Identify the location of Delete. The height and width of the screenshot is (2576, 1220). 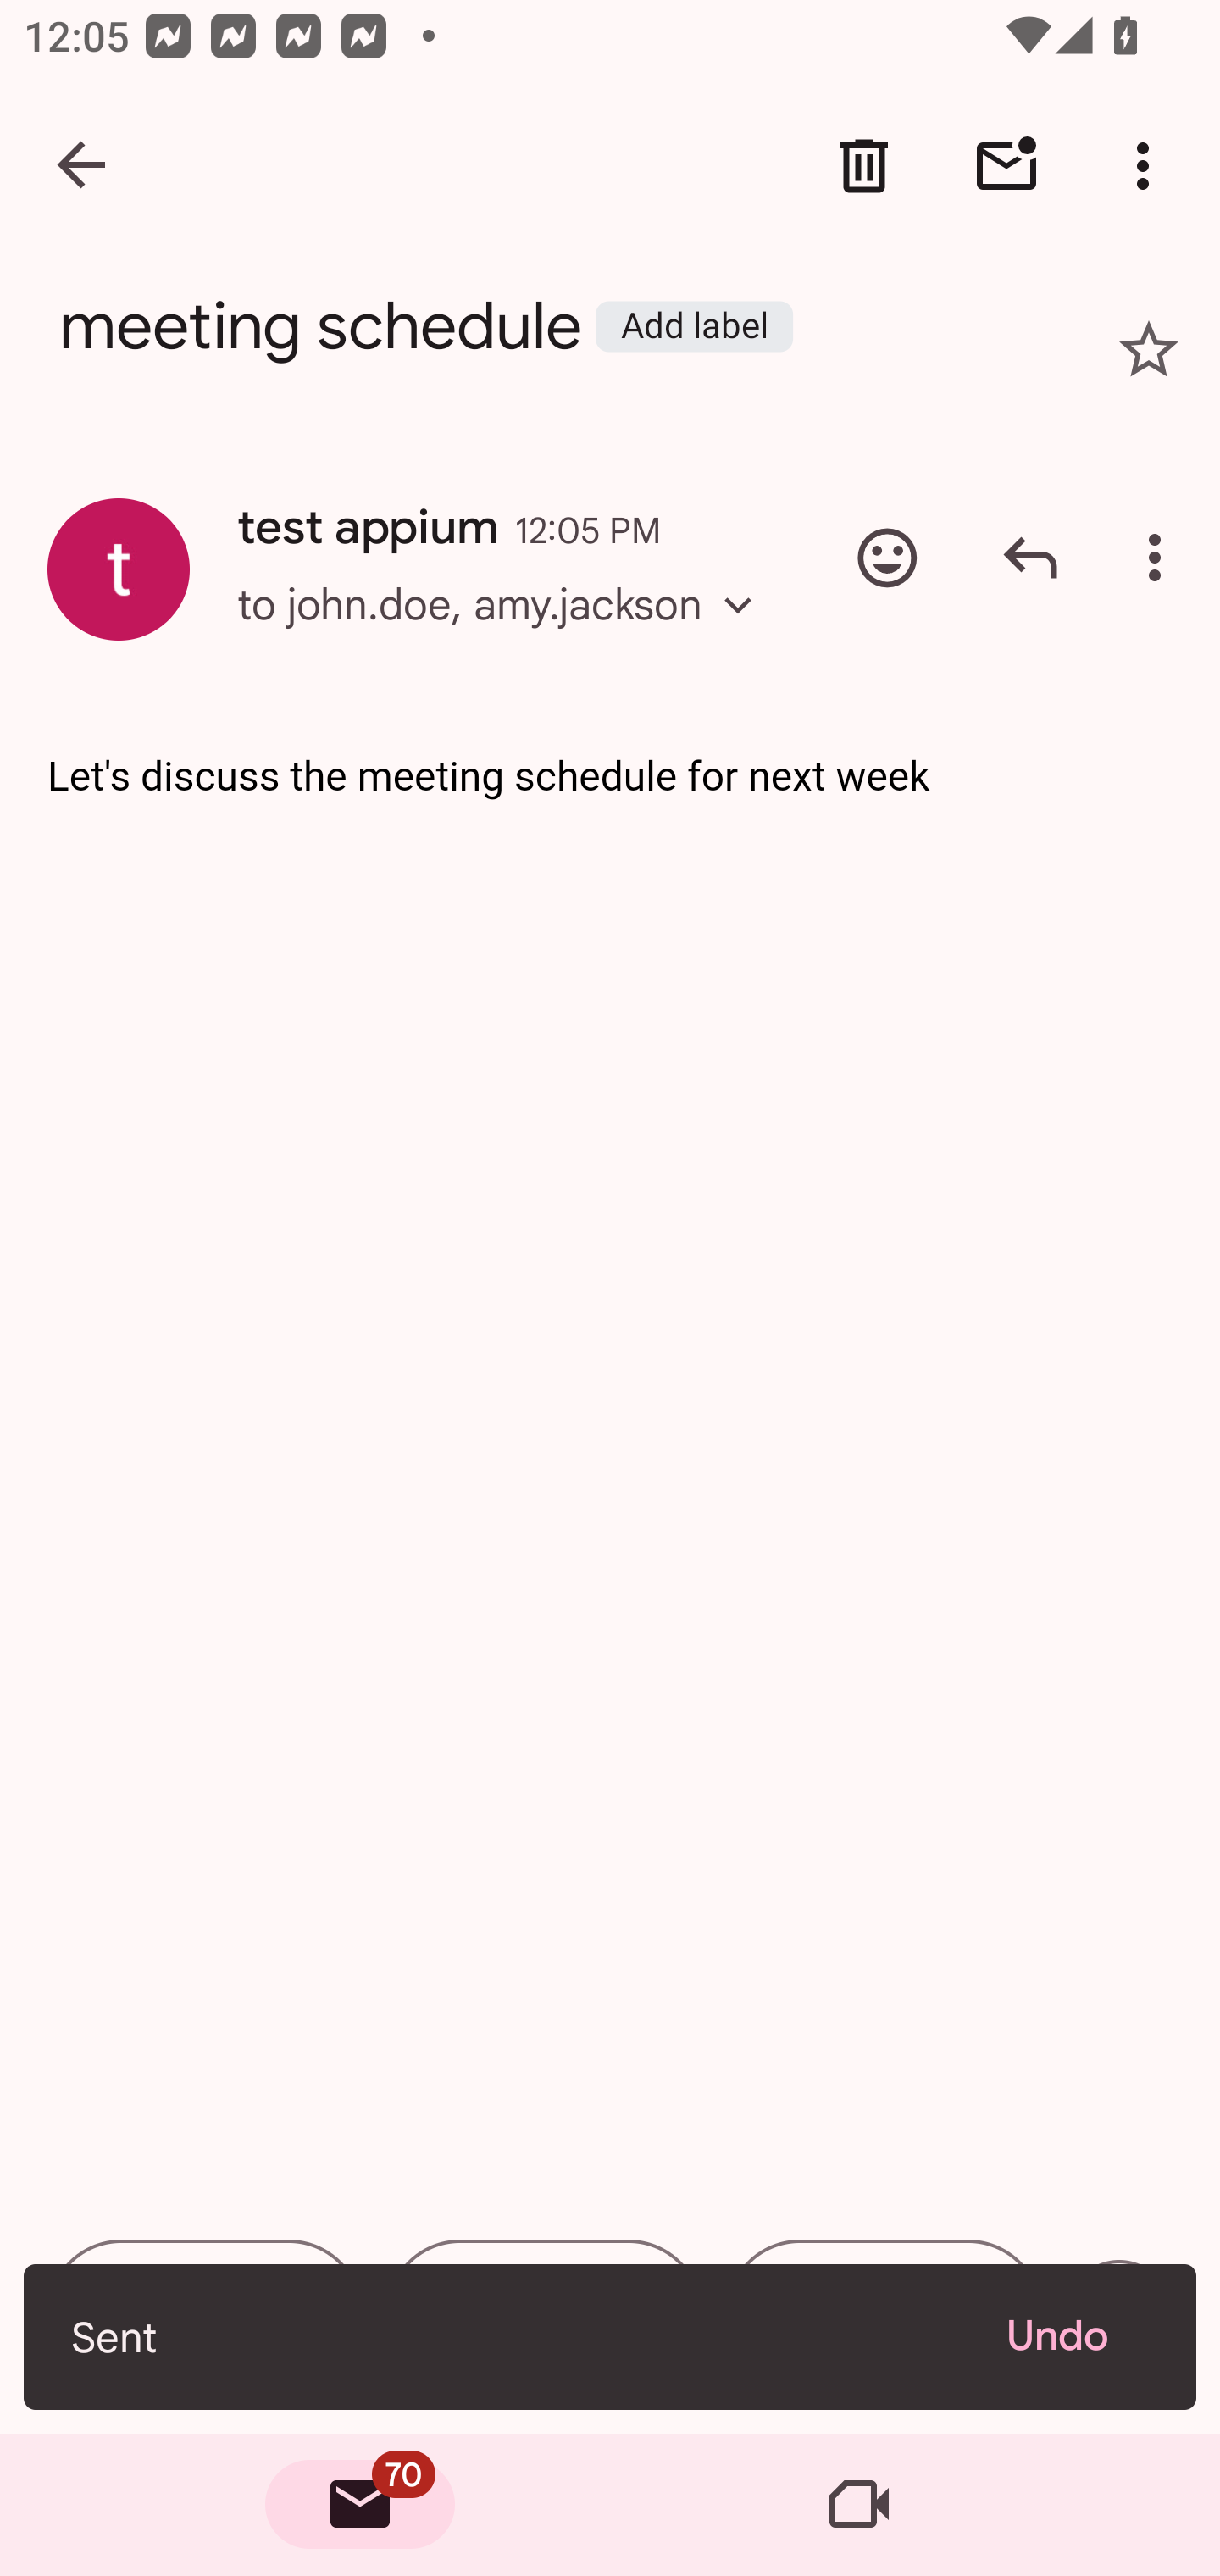
(864, 166).